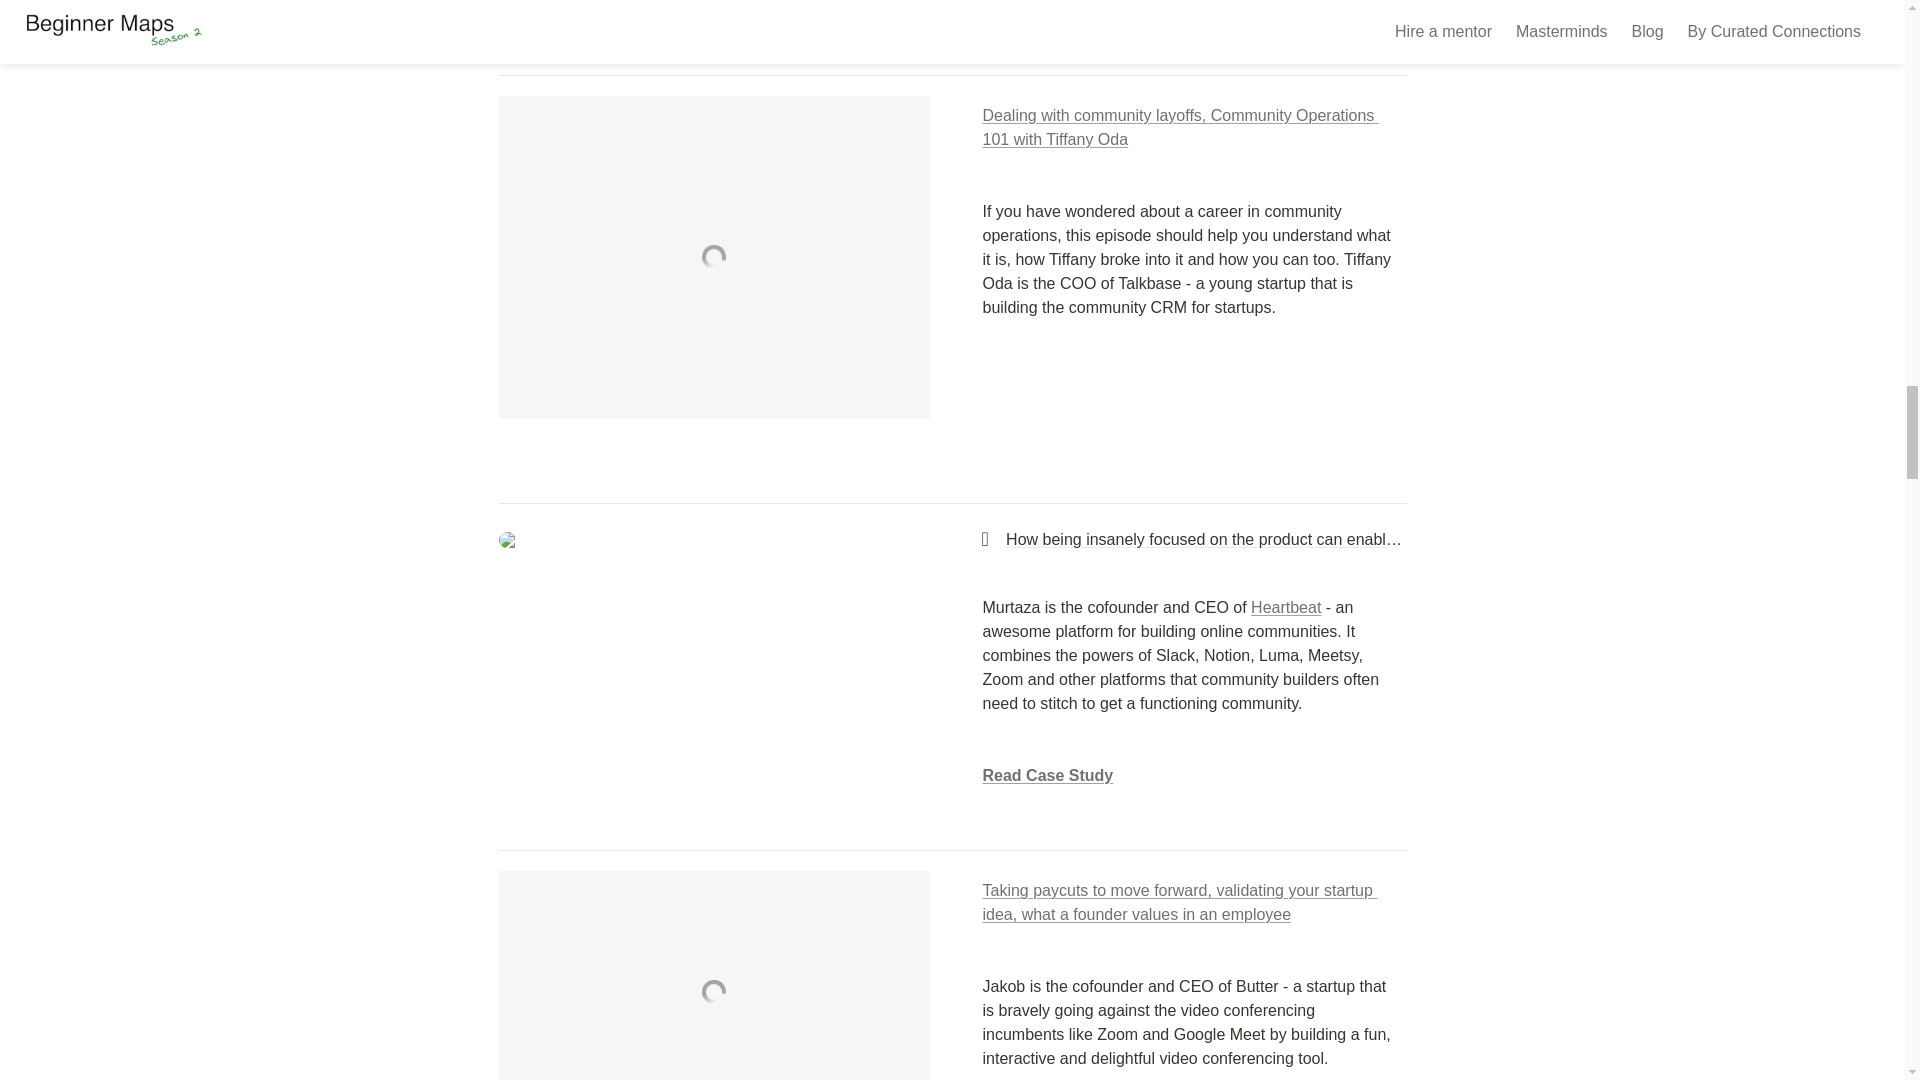  Describe the element at coordinates (698, 975) in the screenshot. I see `www.youtube.com` at that location.